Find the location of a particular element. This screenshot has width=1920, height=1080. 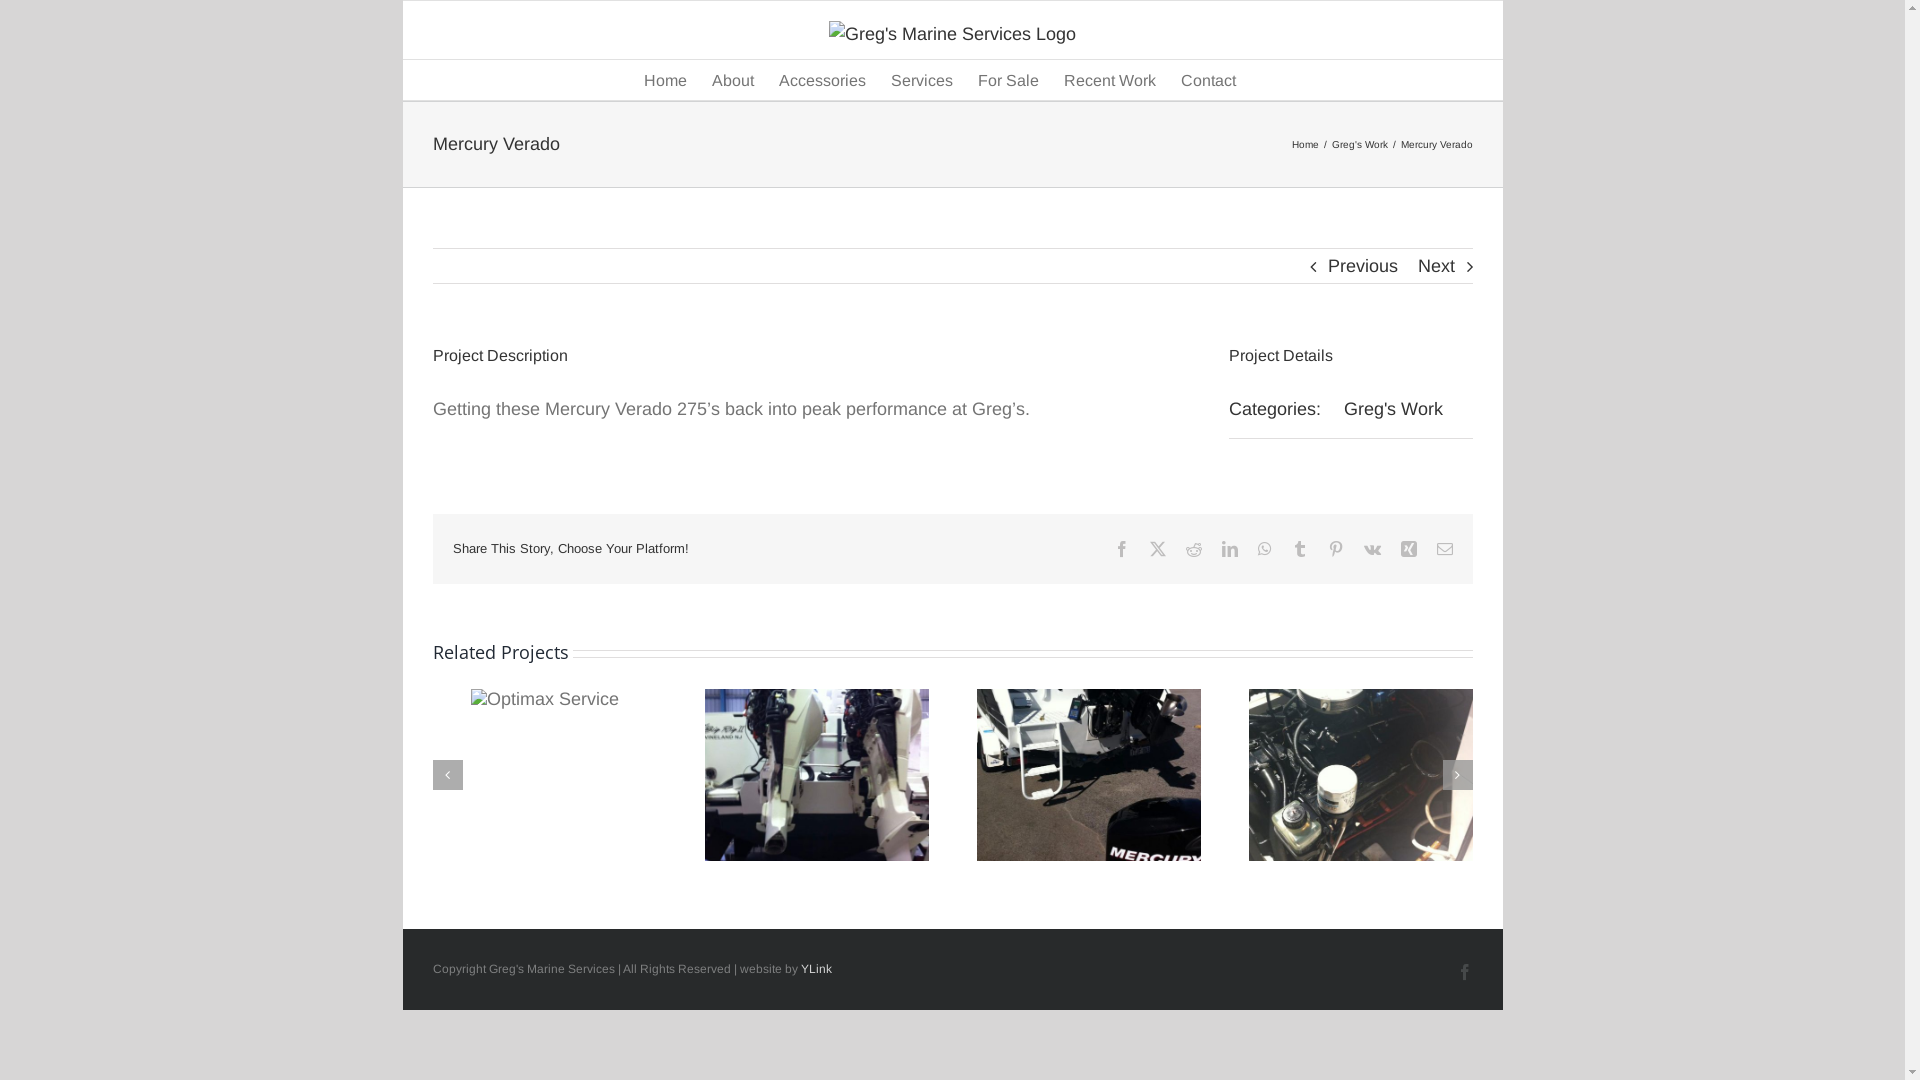

Facebook is located at coordinates (1464, 972).